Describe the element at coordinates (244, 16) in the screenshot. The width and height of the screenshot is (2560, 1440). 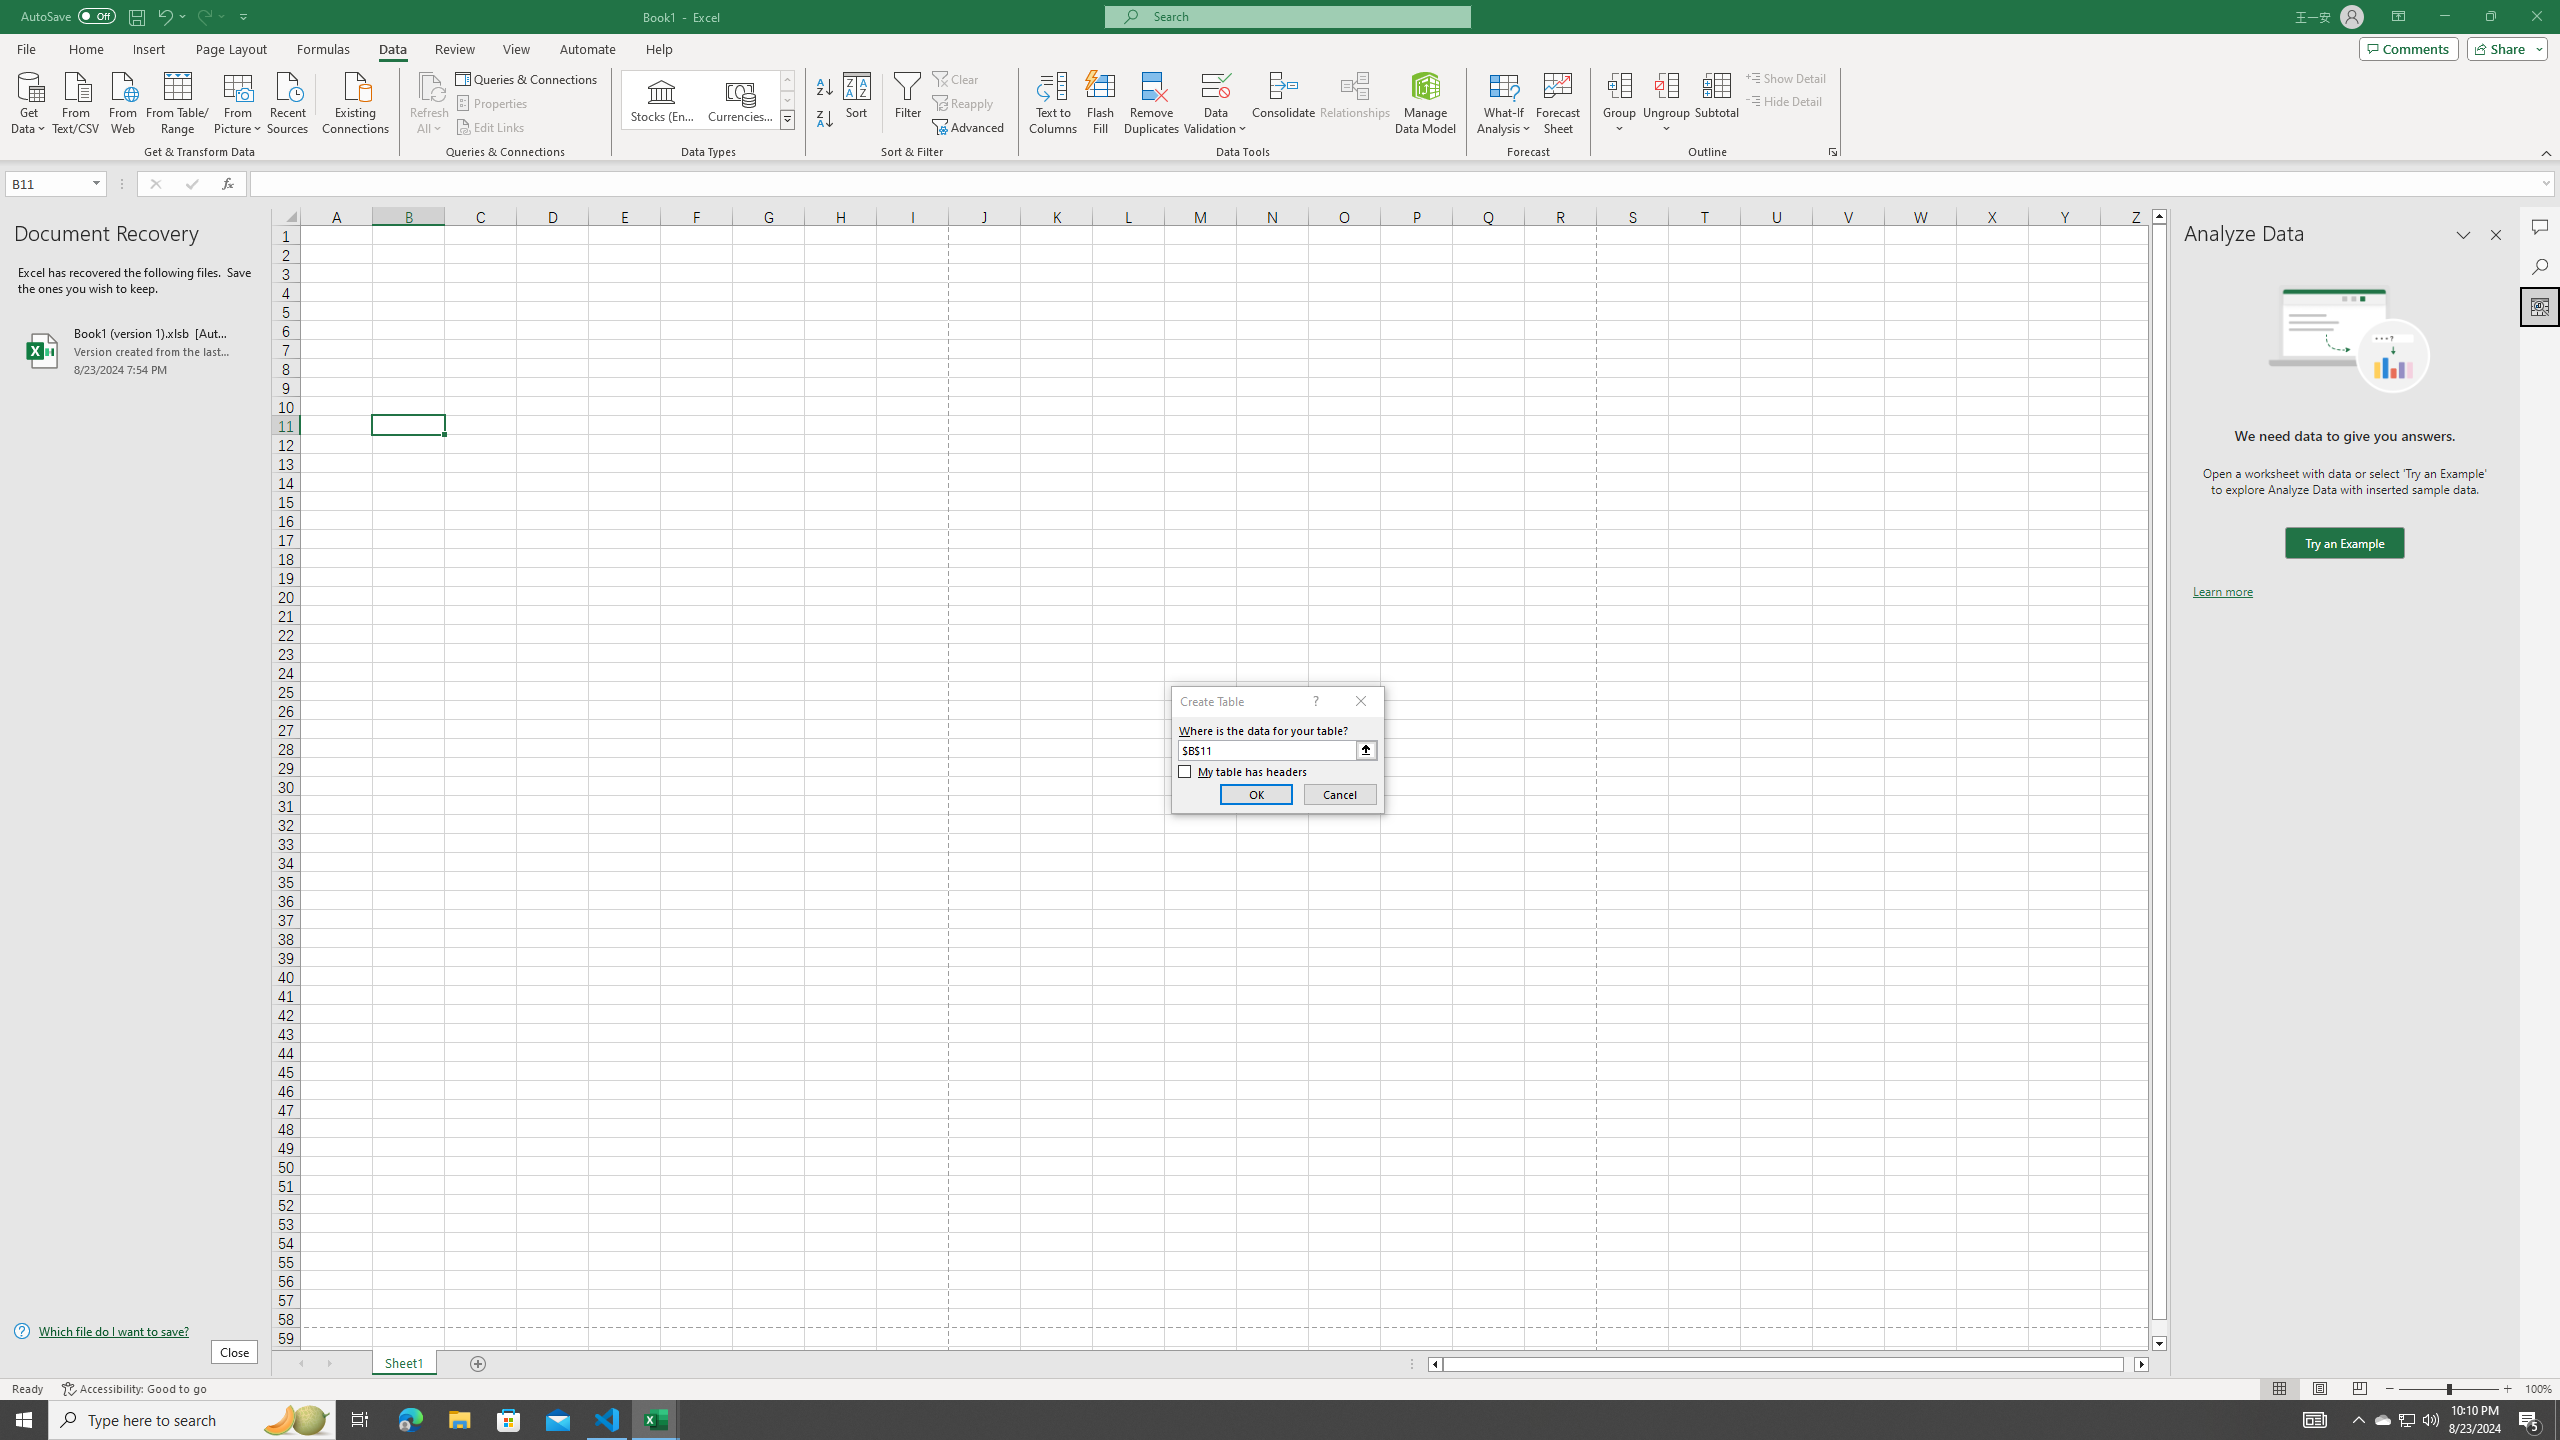
I see `Customize Quick Access Toolbar` at that location.